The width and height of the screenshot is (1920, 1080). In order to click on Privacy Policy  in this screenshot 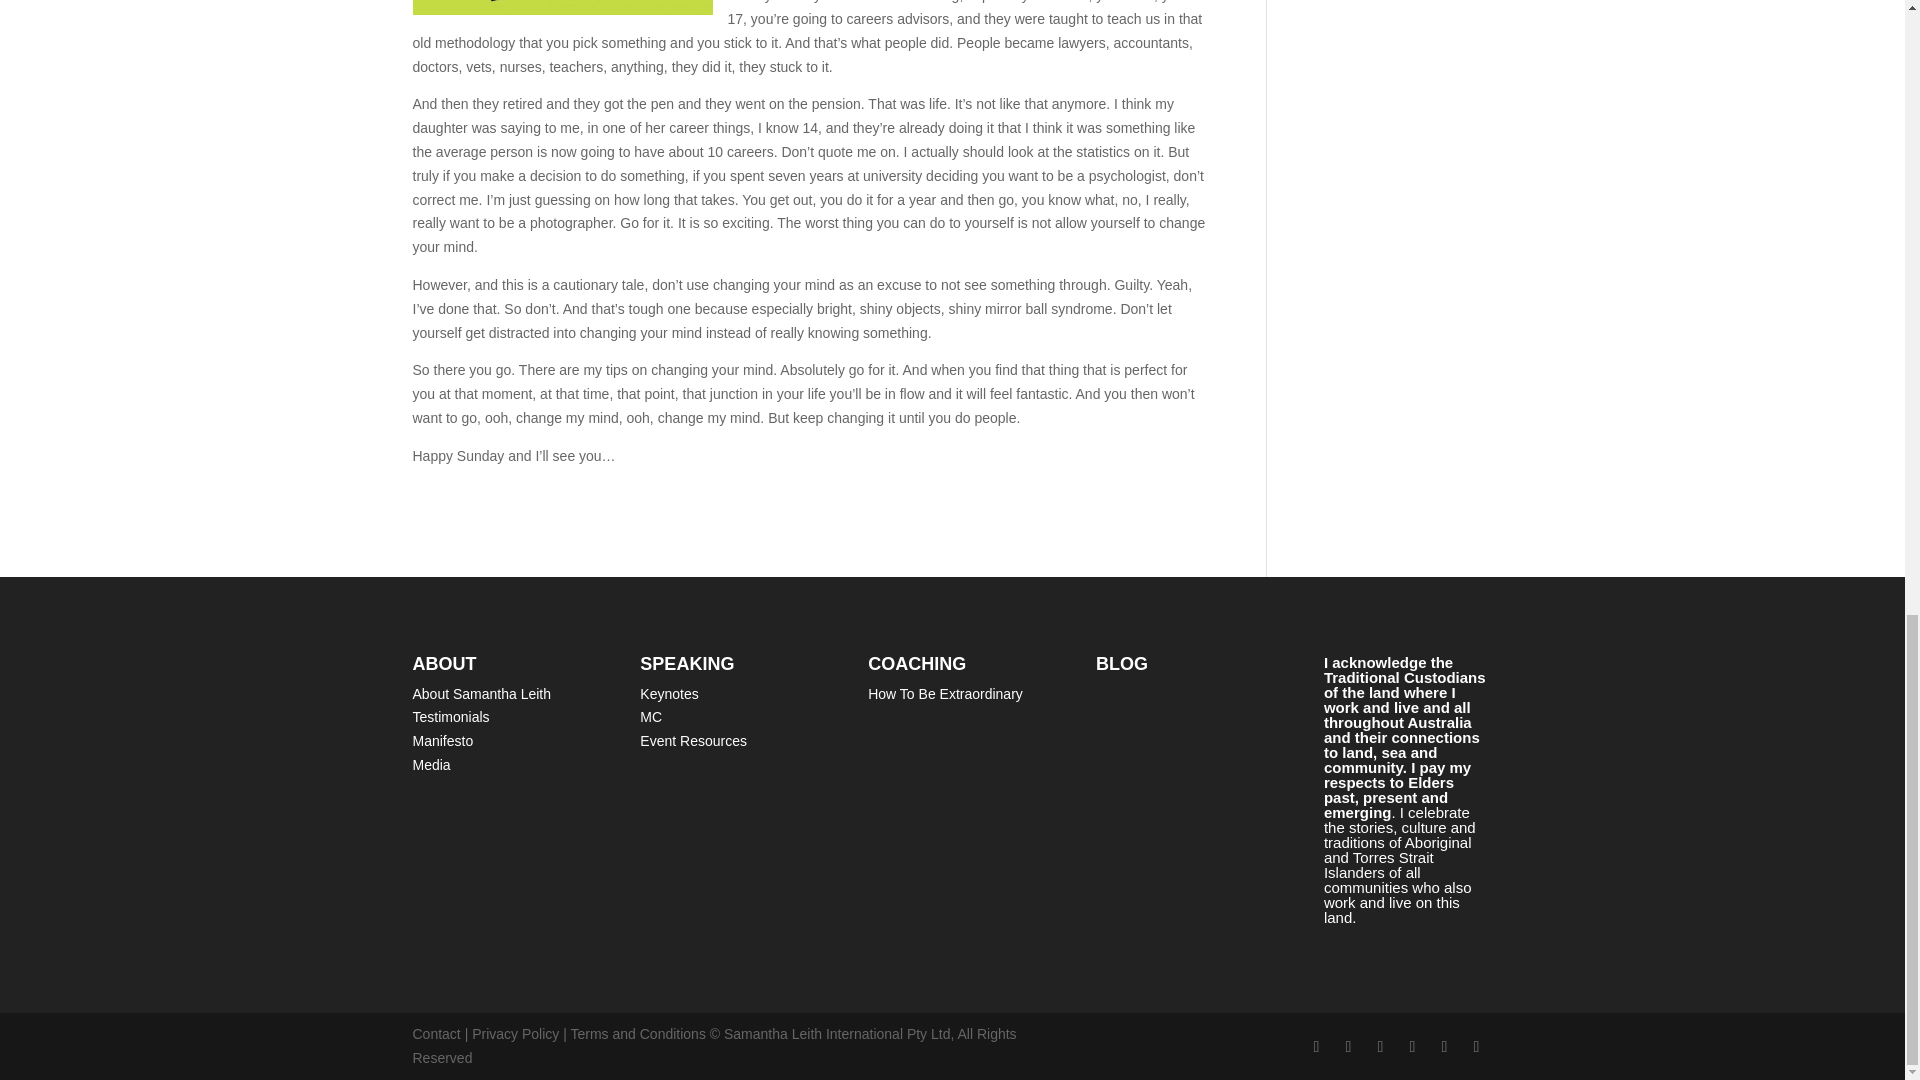, I will do `click(515, 1034)`.